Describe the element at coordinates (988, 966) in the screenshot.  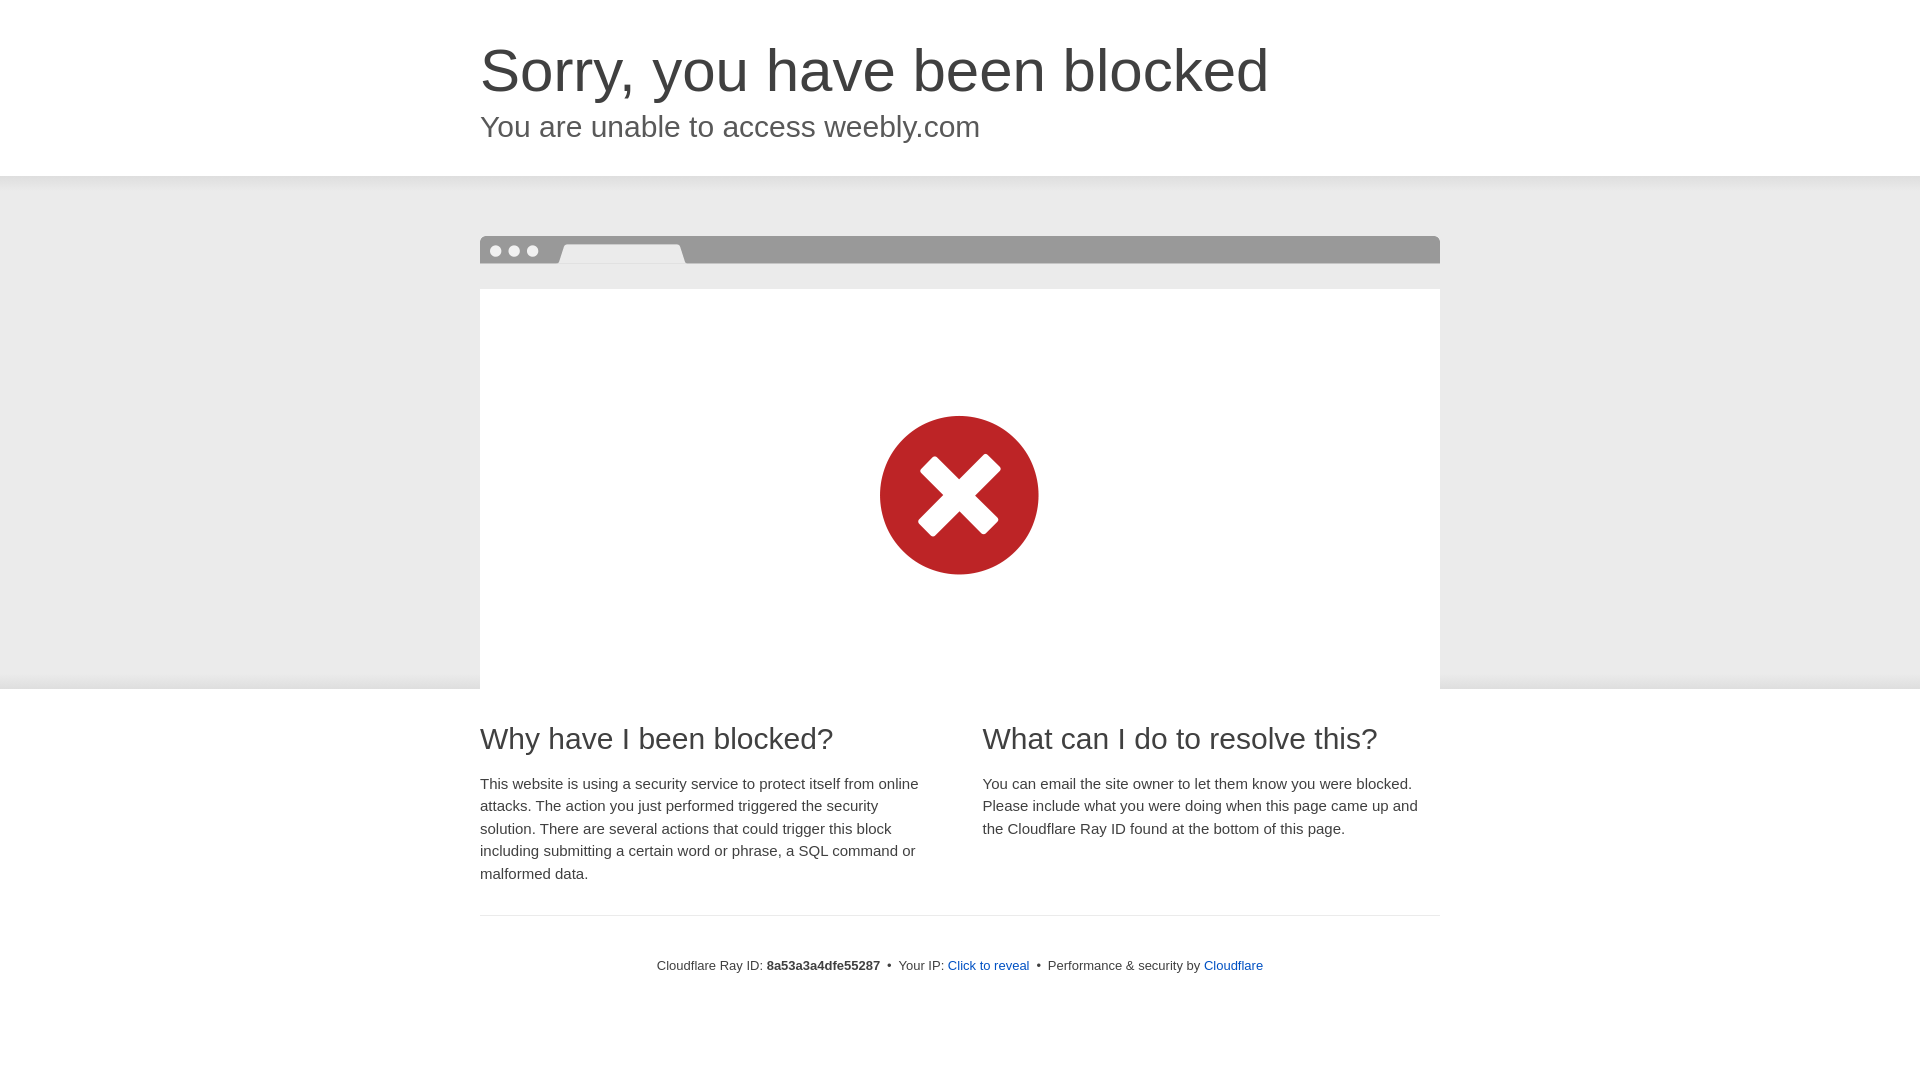
I see `Click to reveal` at that location.